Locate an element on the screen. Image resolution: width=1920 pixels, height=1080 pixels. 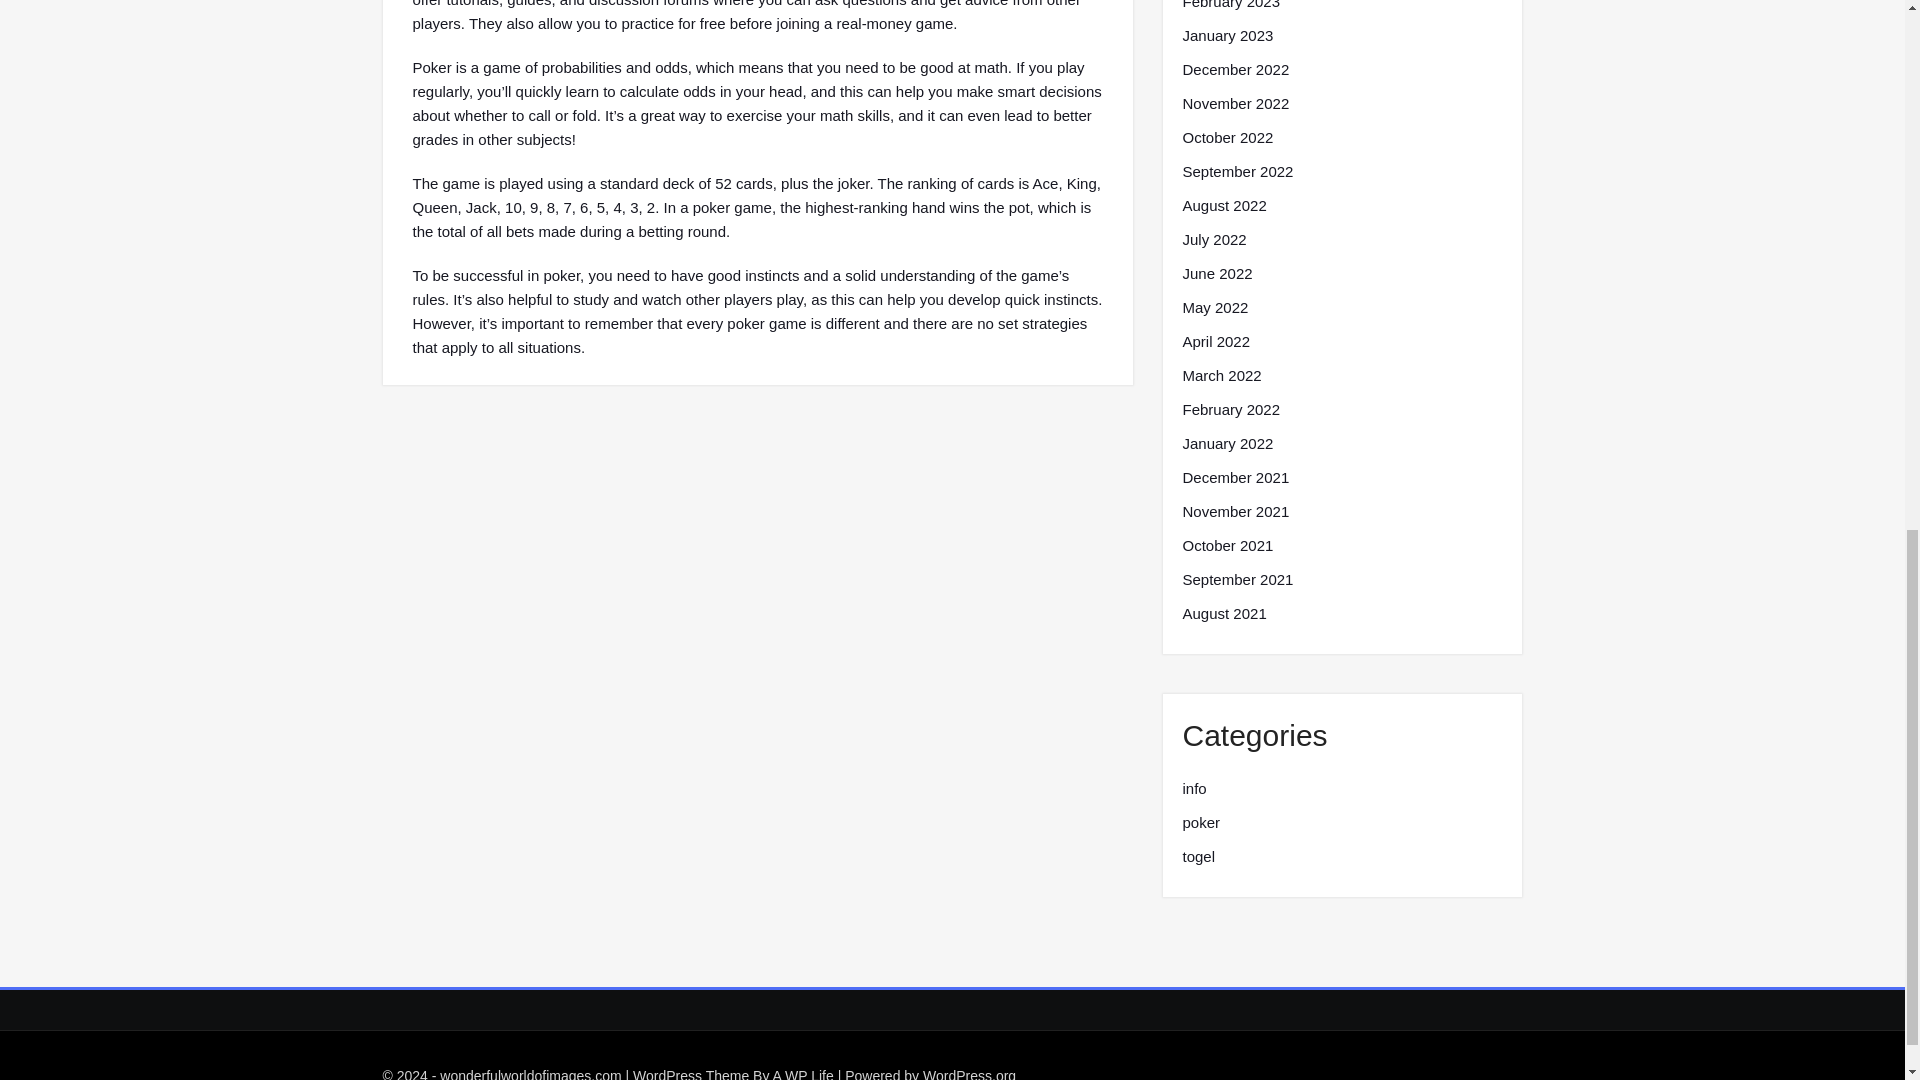
June 2022 is located at coordinates (1216, 274).